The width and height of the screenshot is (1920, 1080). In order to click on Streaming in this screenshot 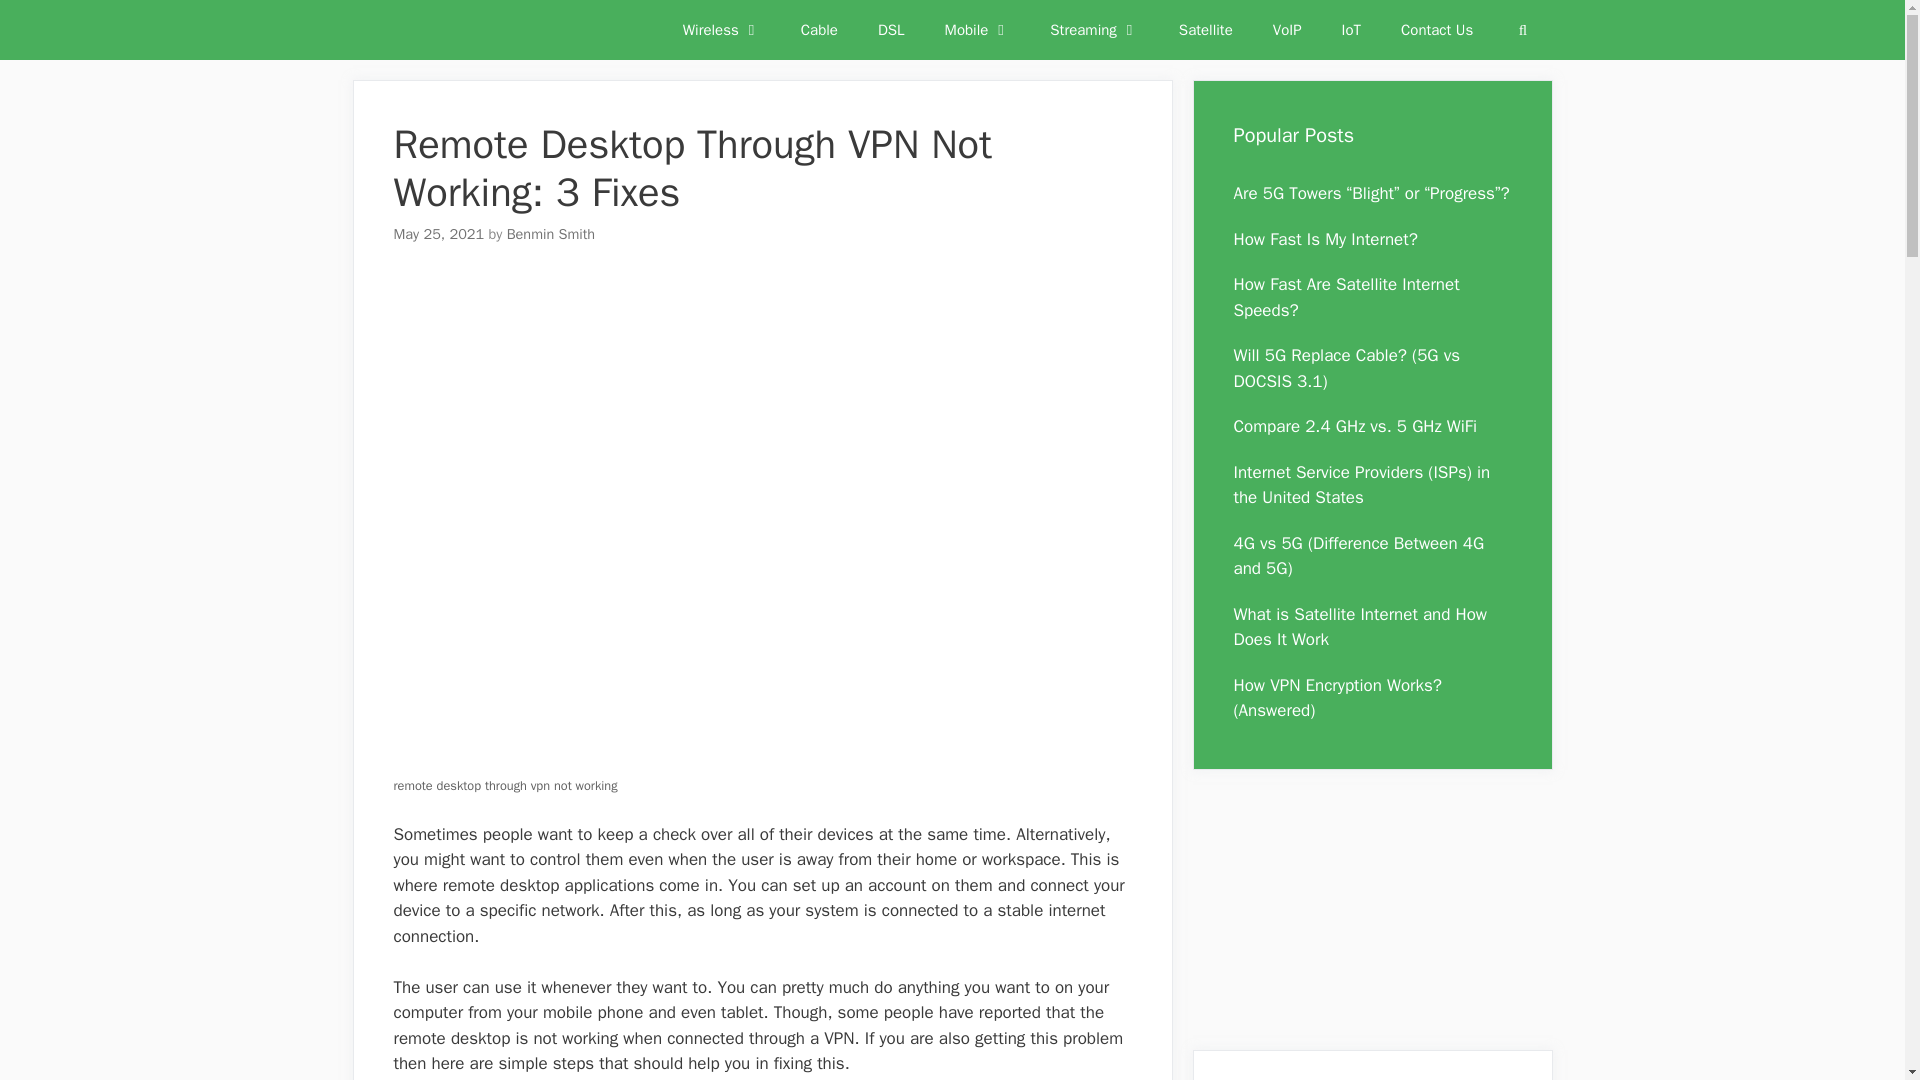, I will do `click(1094, 30)`.